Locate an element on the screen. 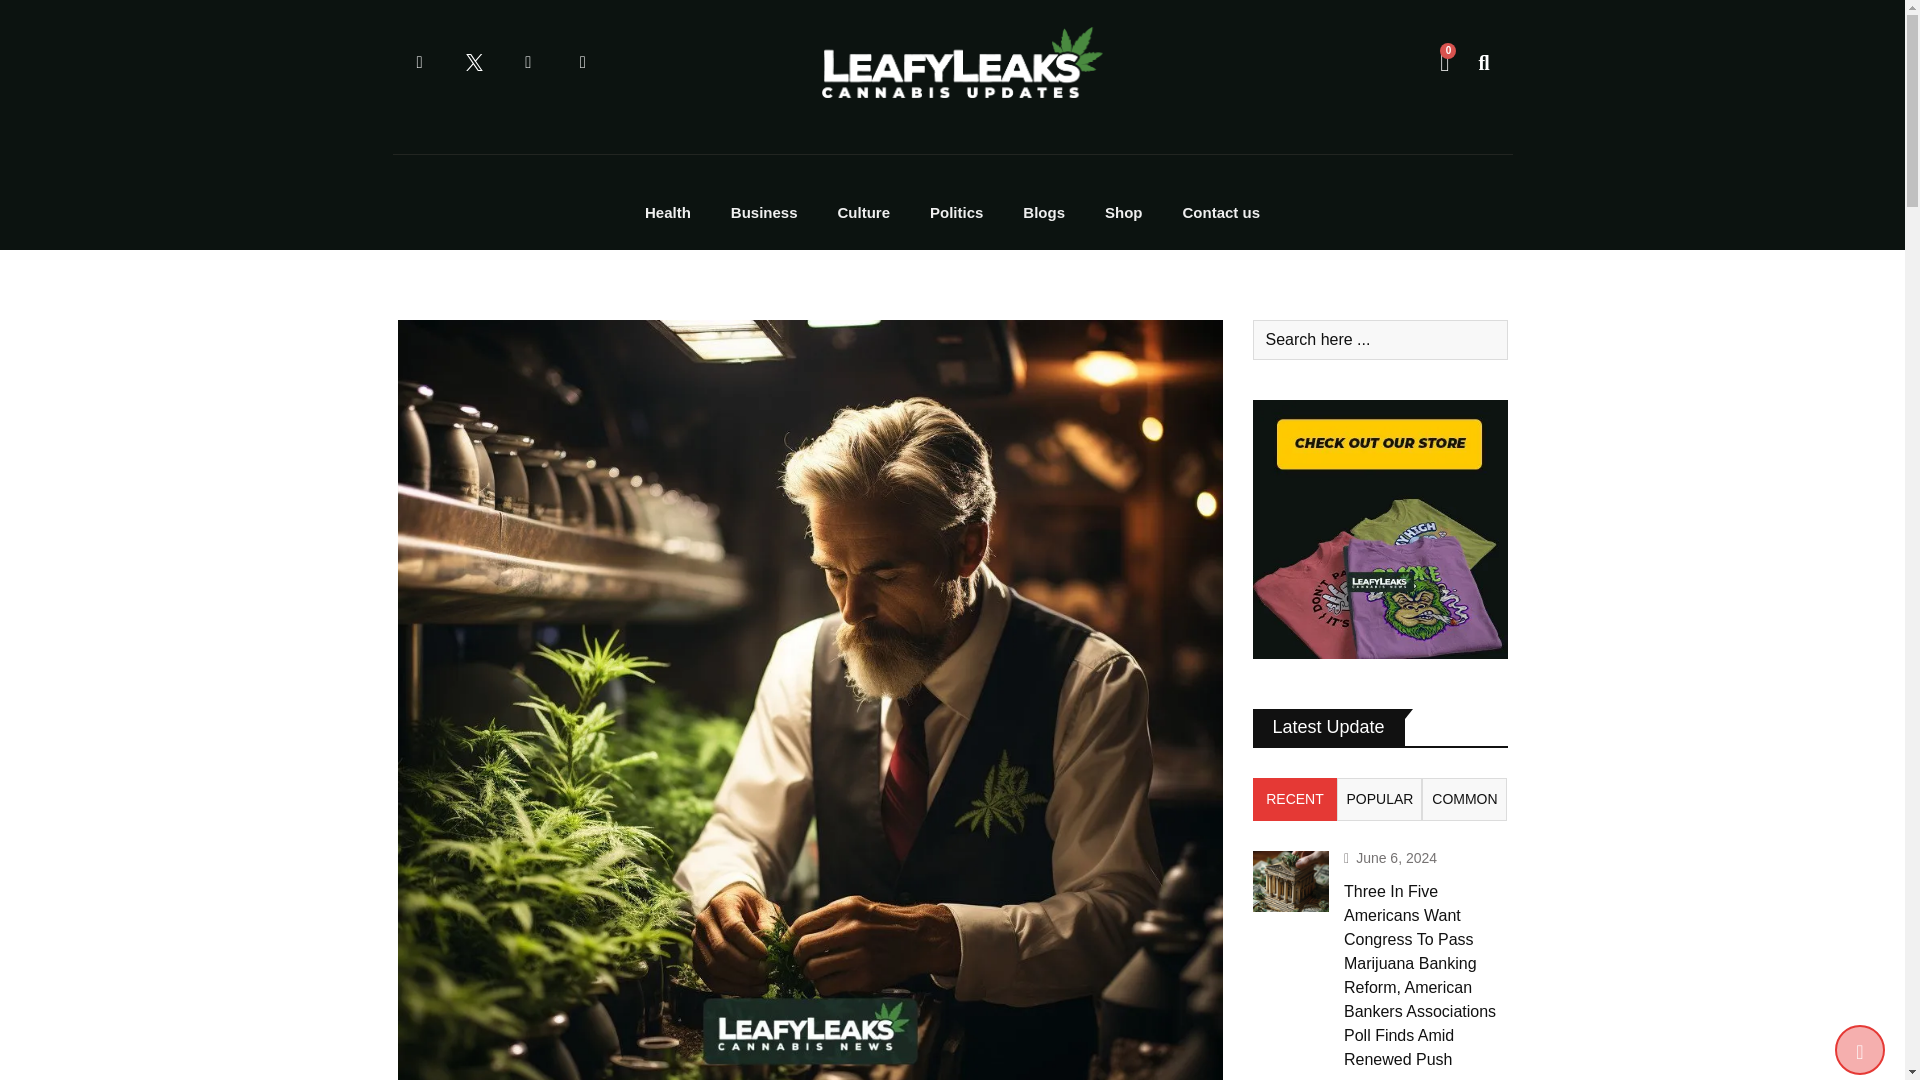 Image resolution: width=1920 pixels, height=1080 pixels. Shop is located at coordinates (1124, 213).